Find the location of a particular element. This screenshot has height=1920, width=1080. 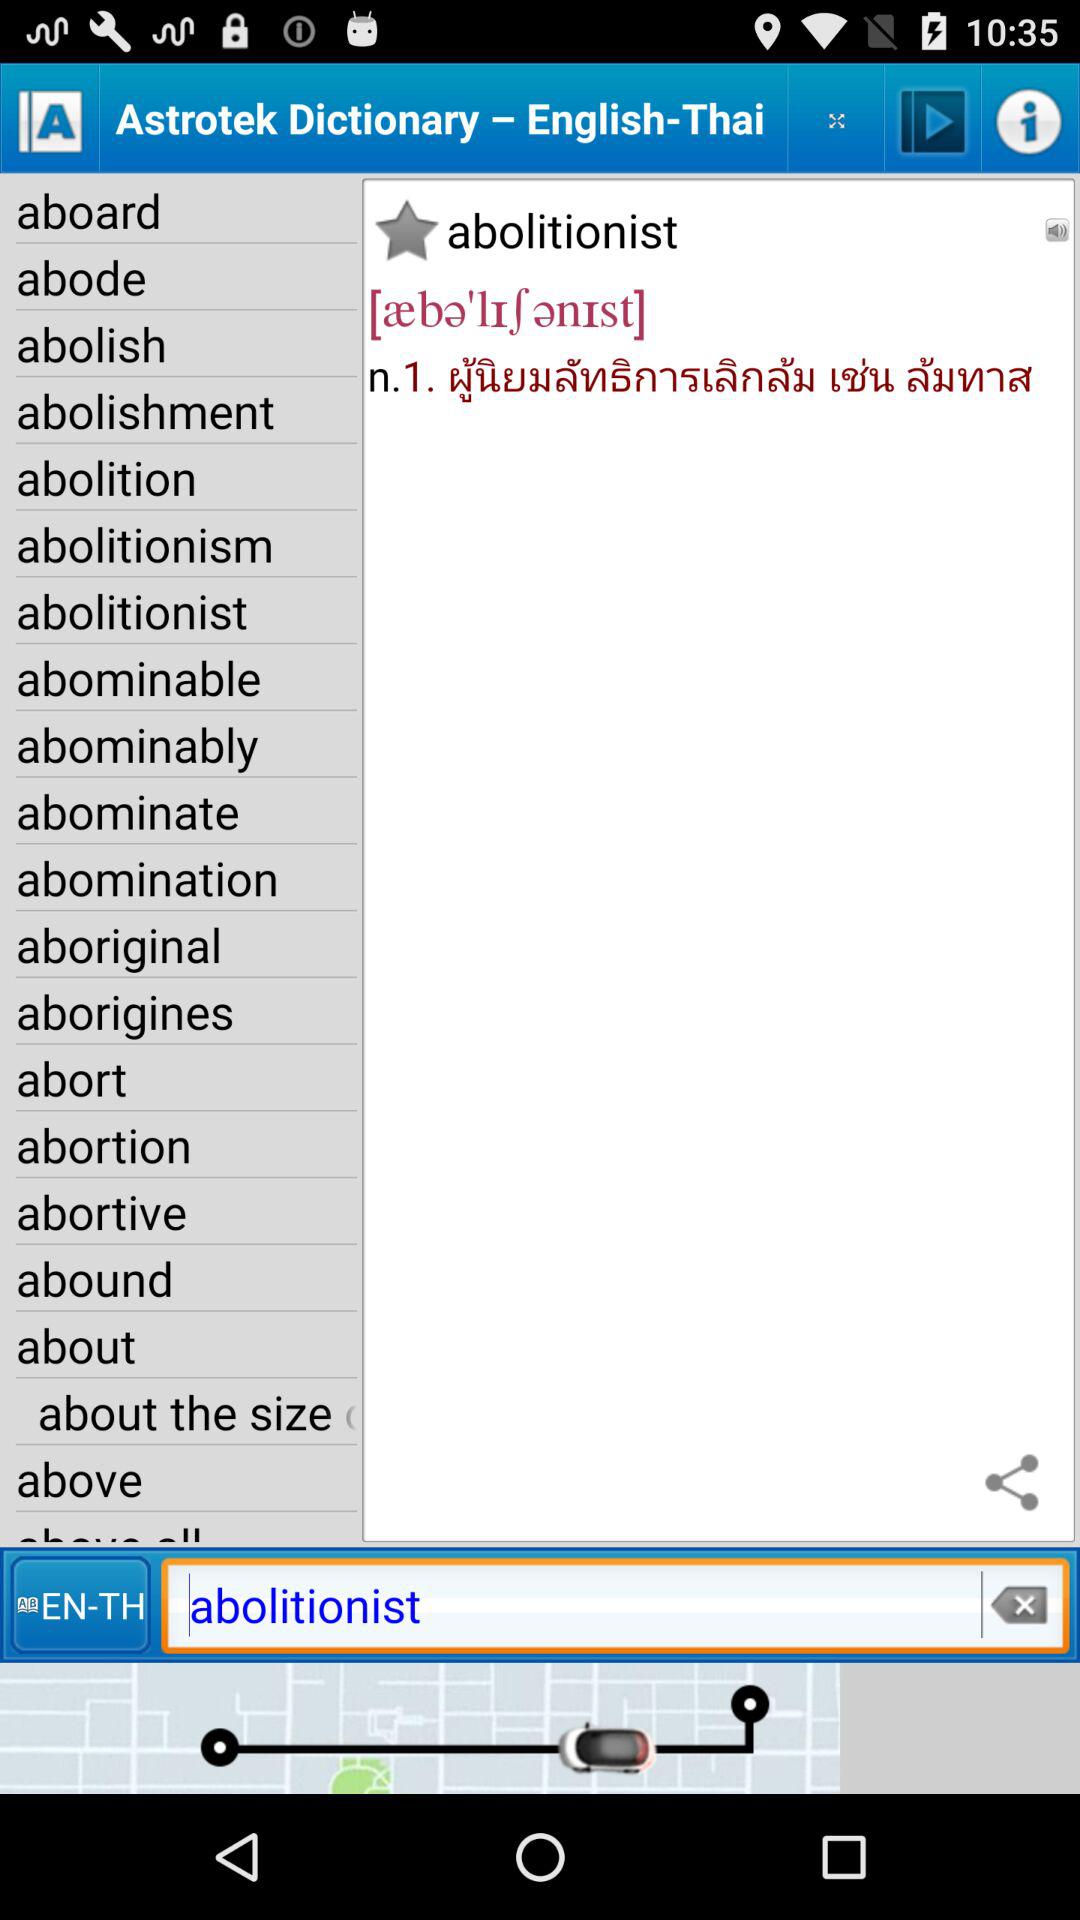

press item next to aboard item is located at coordinates (406, 230).